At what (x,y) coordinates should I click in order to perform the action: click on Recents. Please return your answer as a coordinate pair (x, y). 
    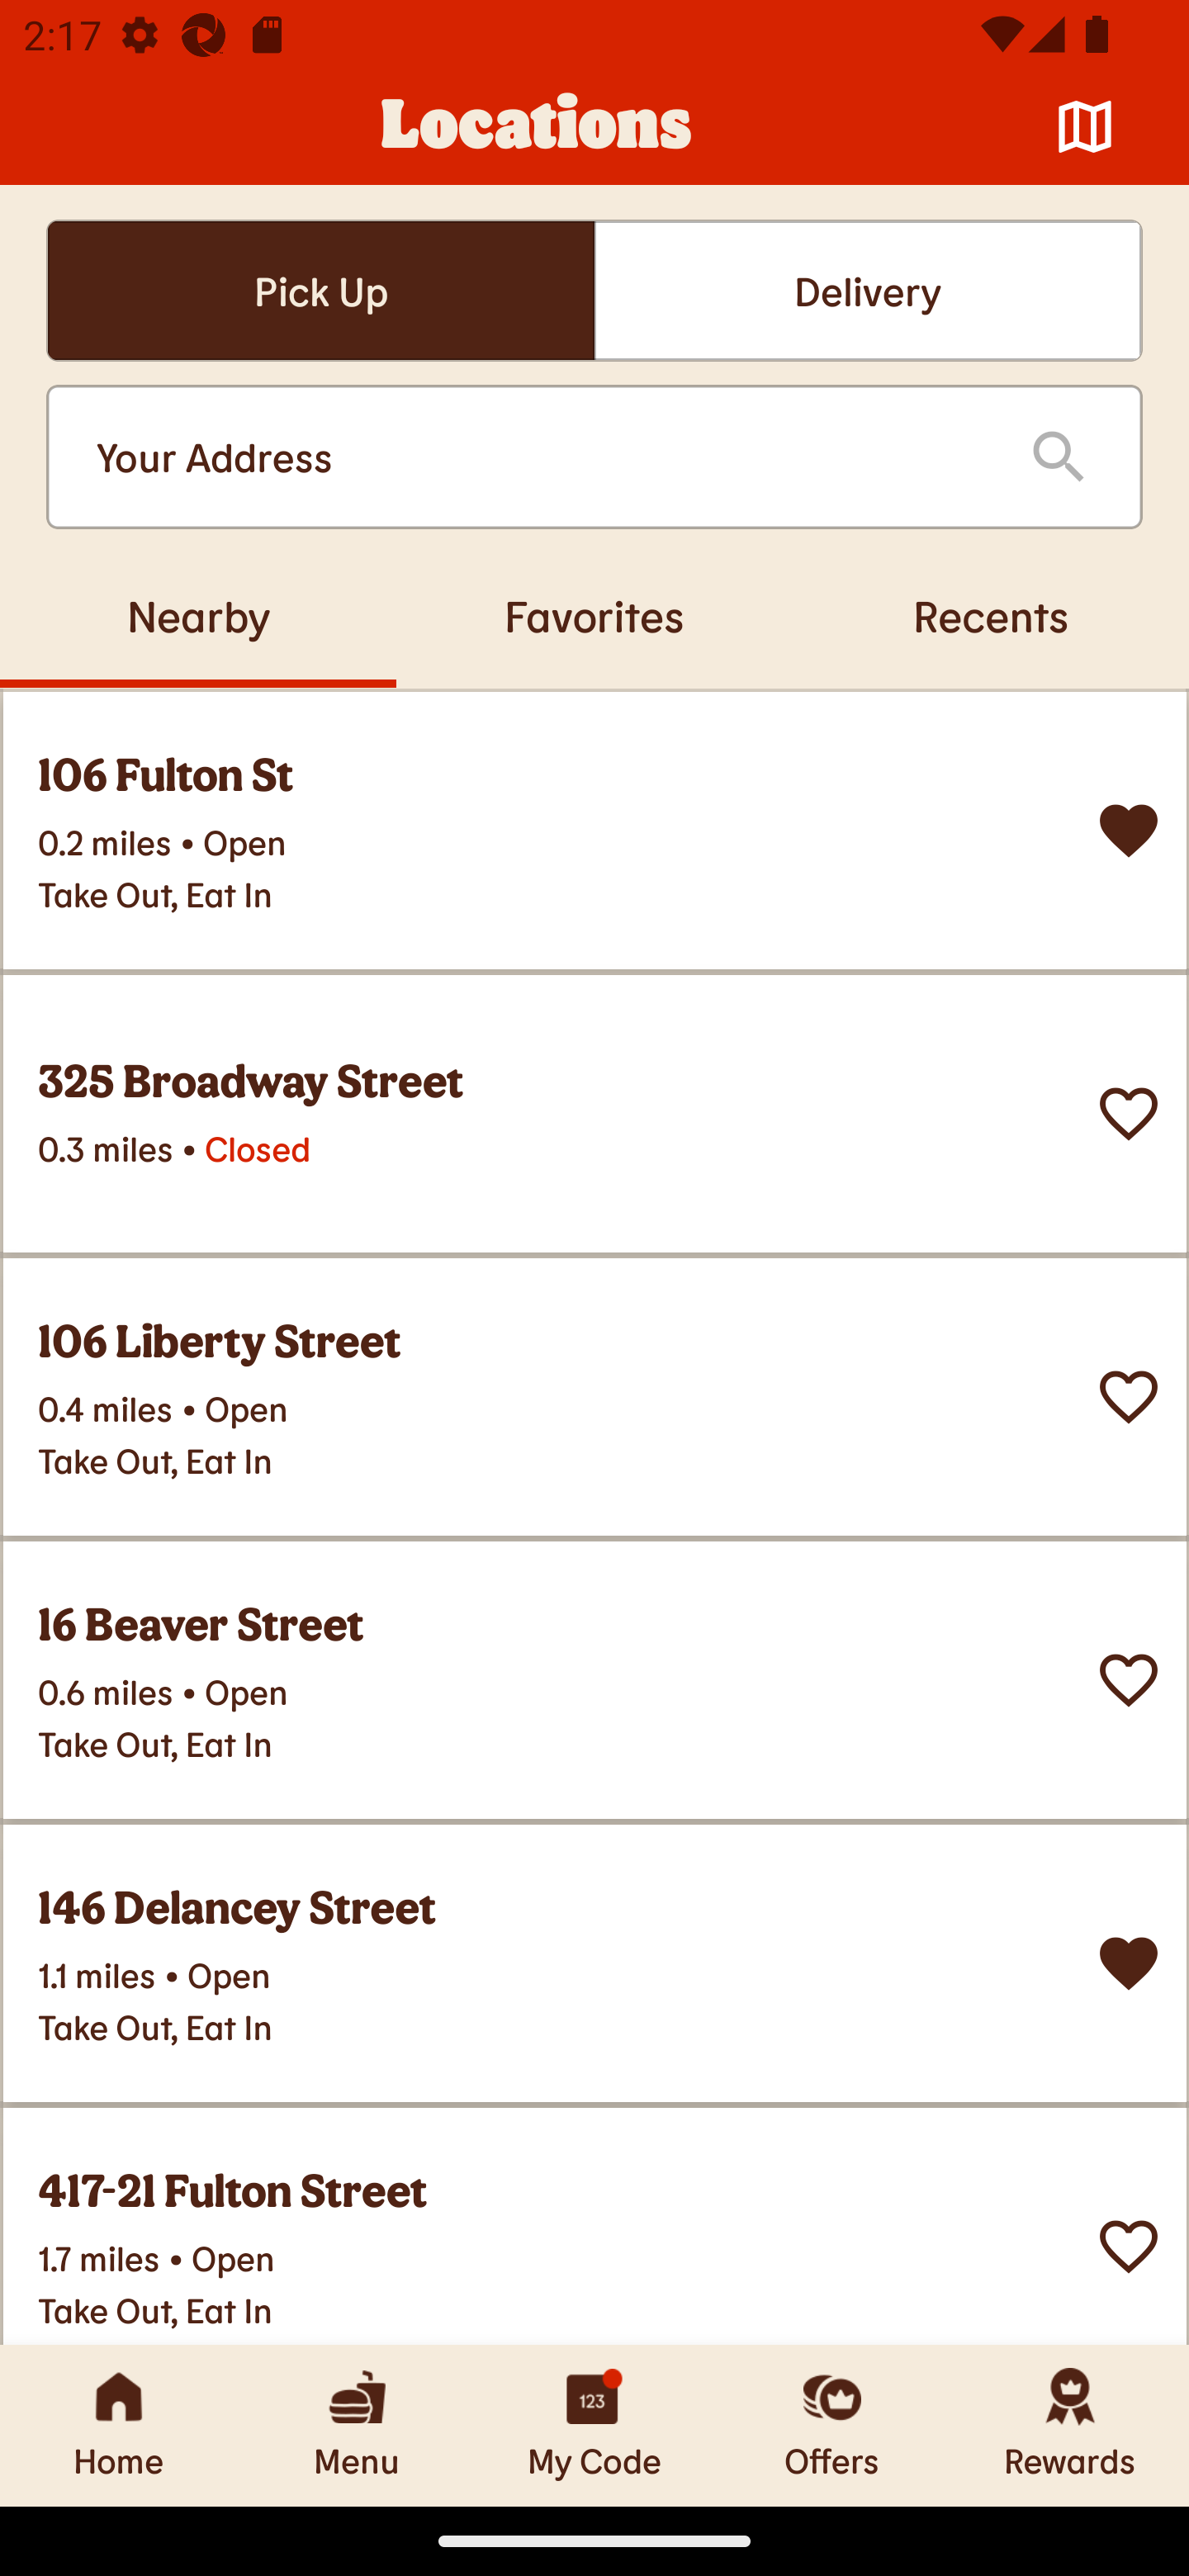
    Looking at the image, I should click on (991, 615).